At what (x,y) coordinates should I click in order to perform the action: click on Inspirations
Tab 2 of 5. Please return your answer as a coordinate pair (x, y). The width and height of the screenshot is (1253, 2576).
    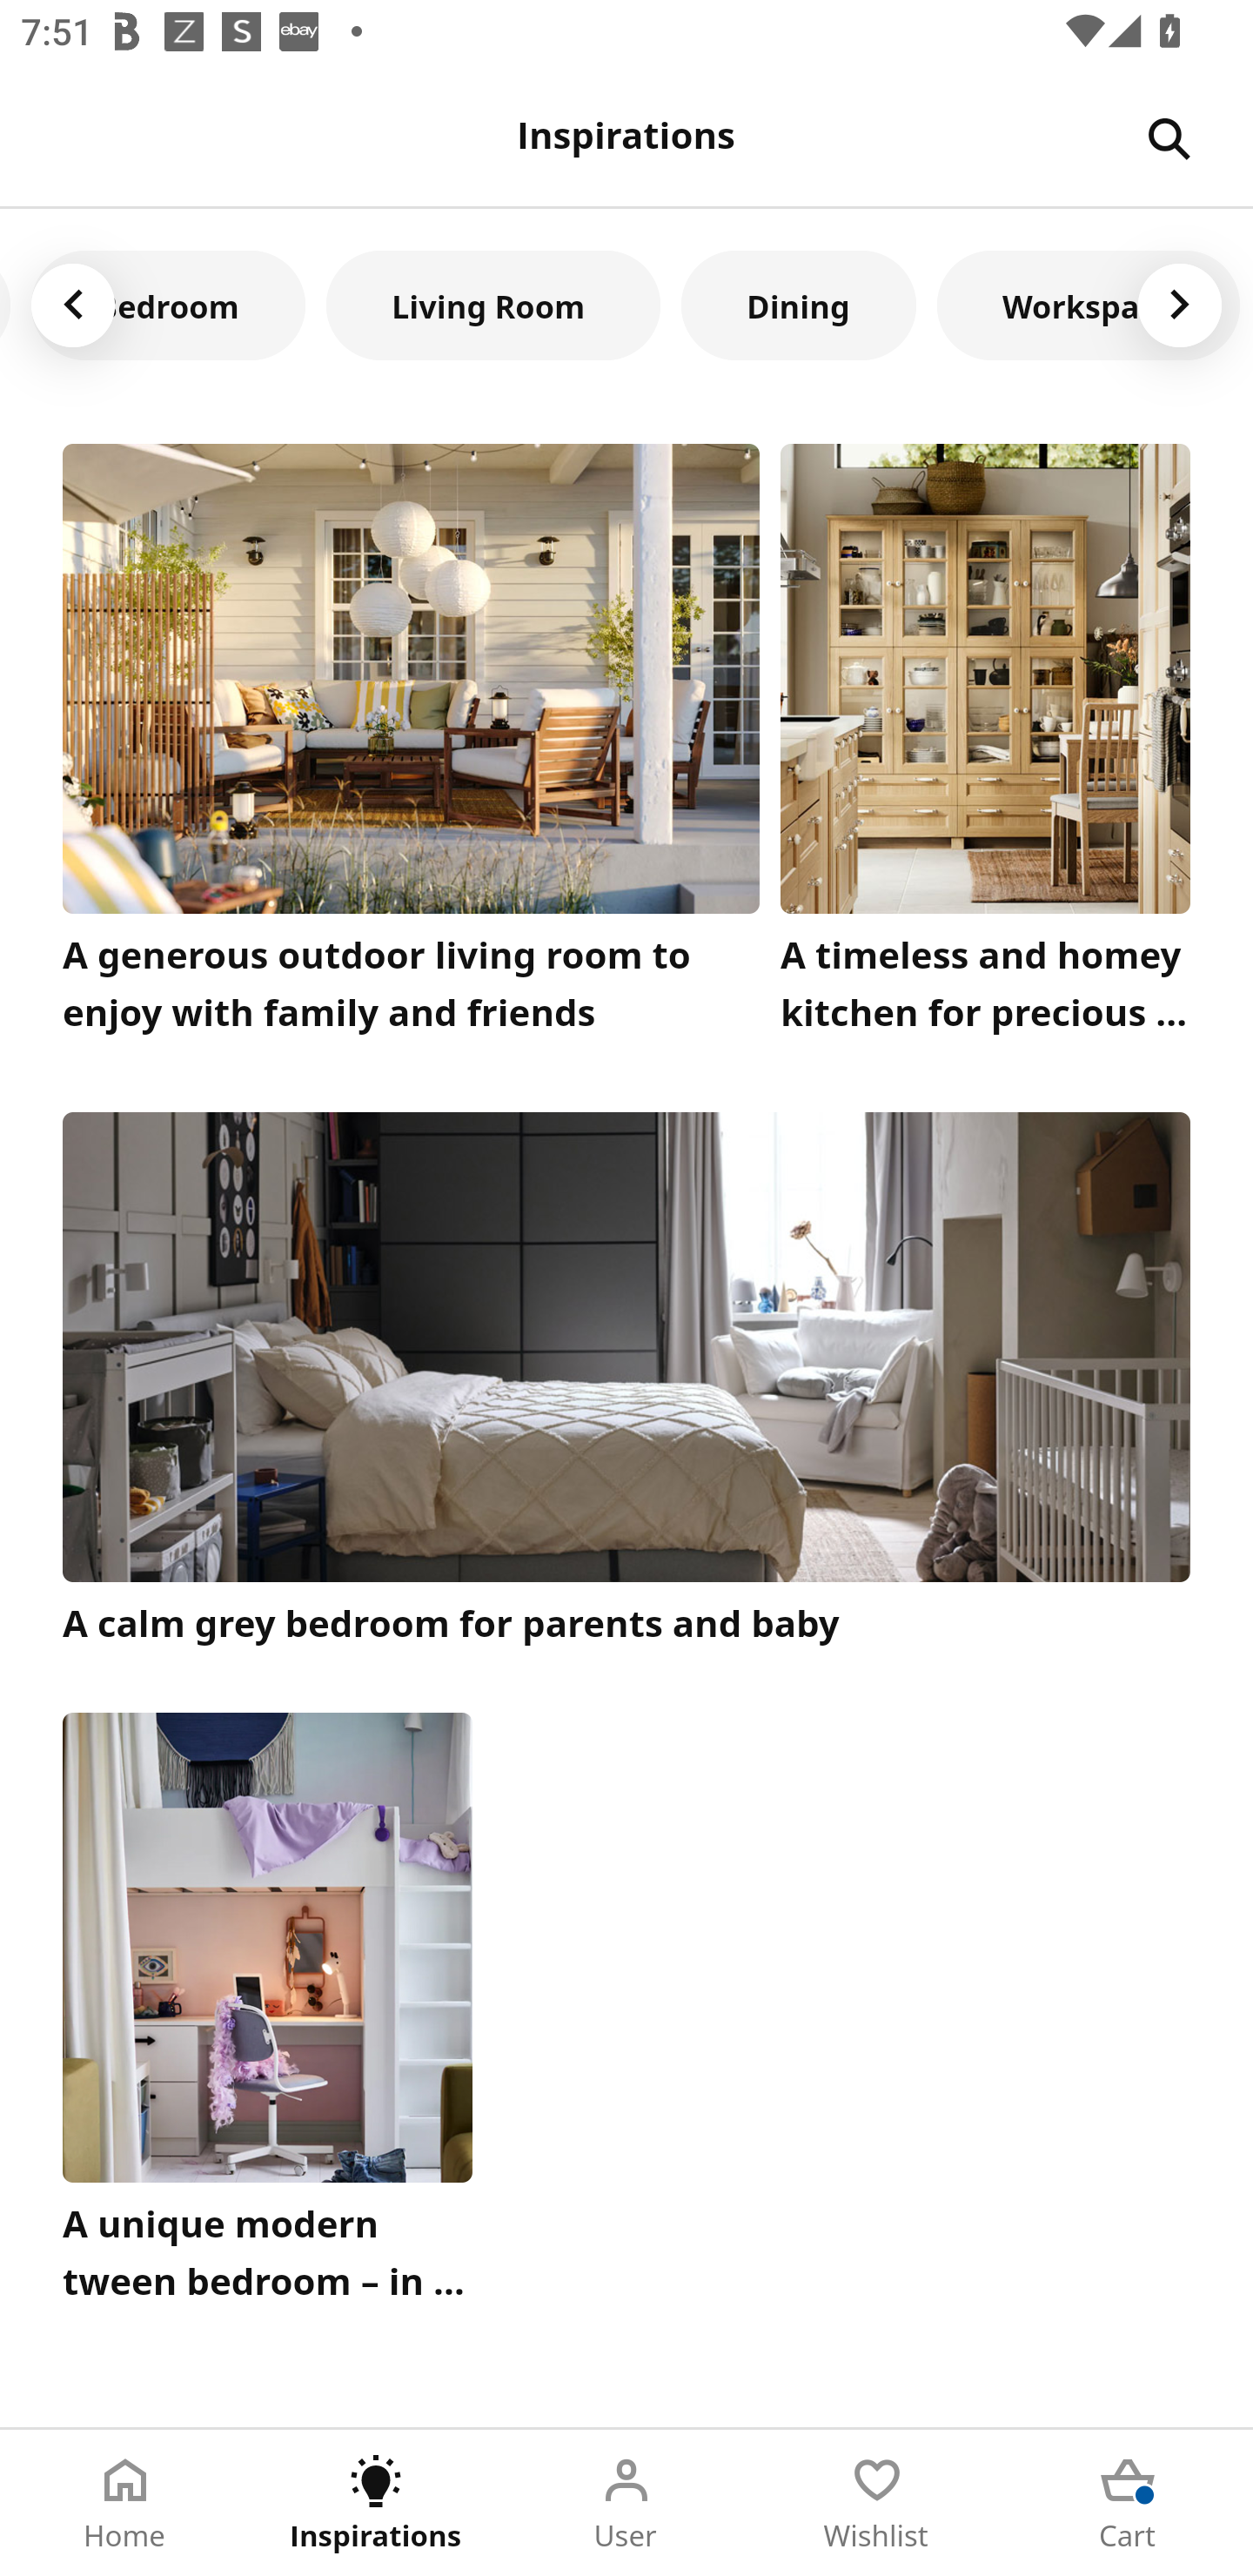
    Looking at the image, I should click on (376, 2503).